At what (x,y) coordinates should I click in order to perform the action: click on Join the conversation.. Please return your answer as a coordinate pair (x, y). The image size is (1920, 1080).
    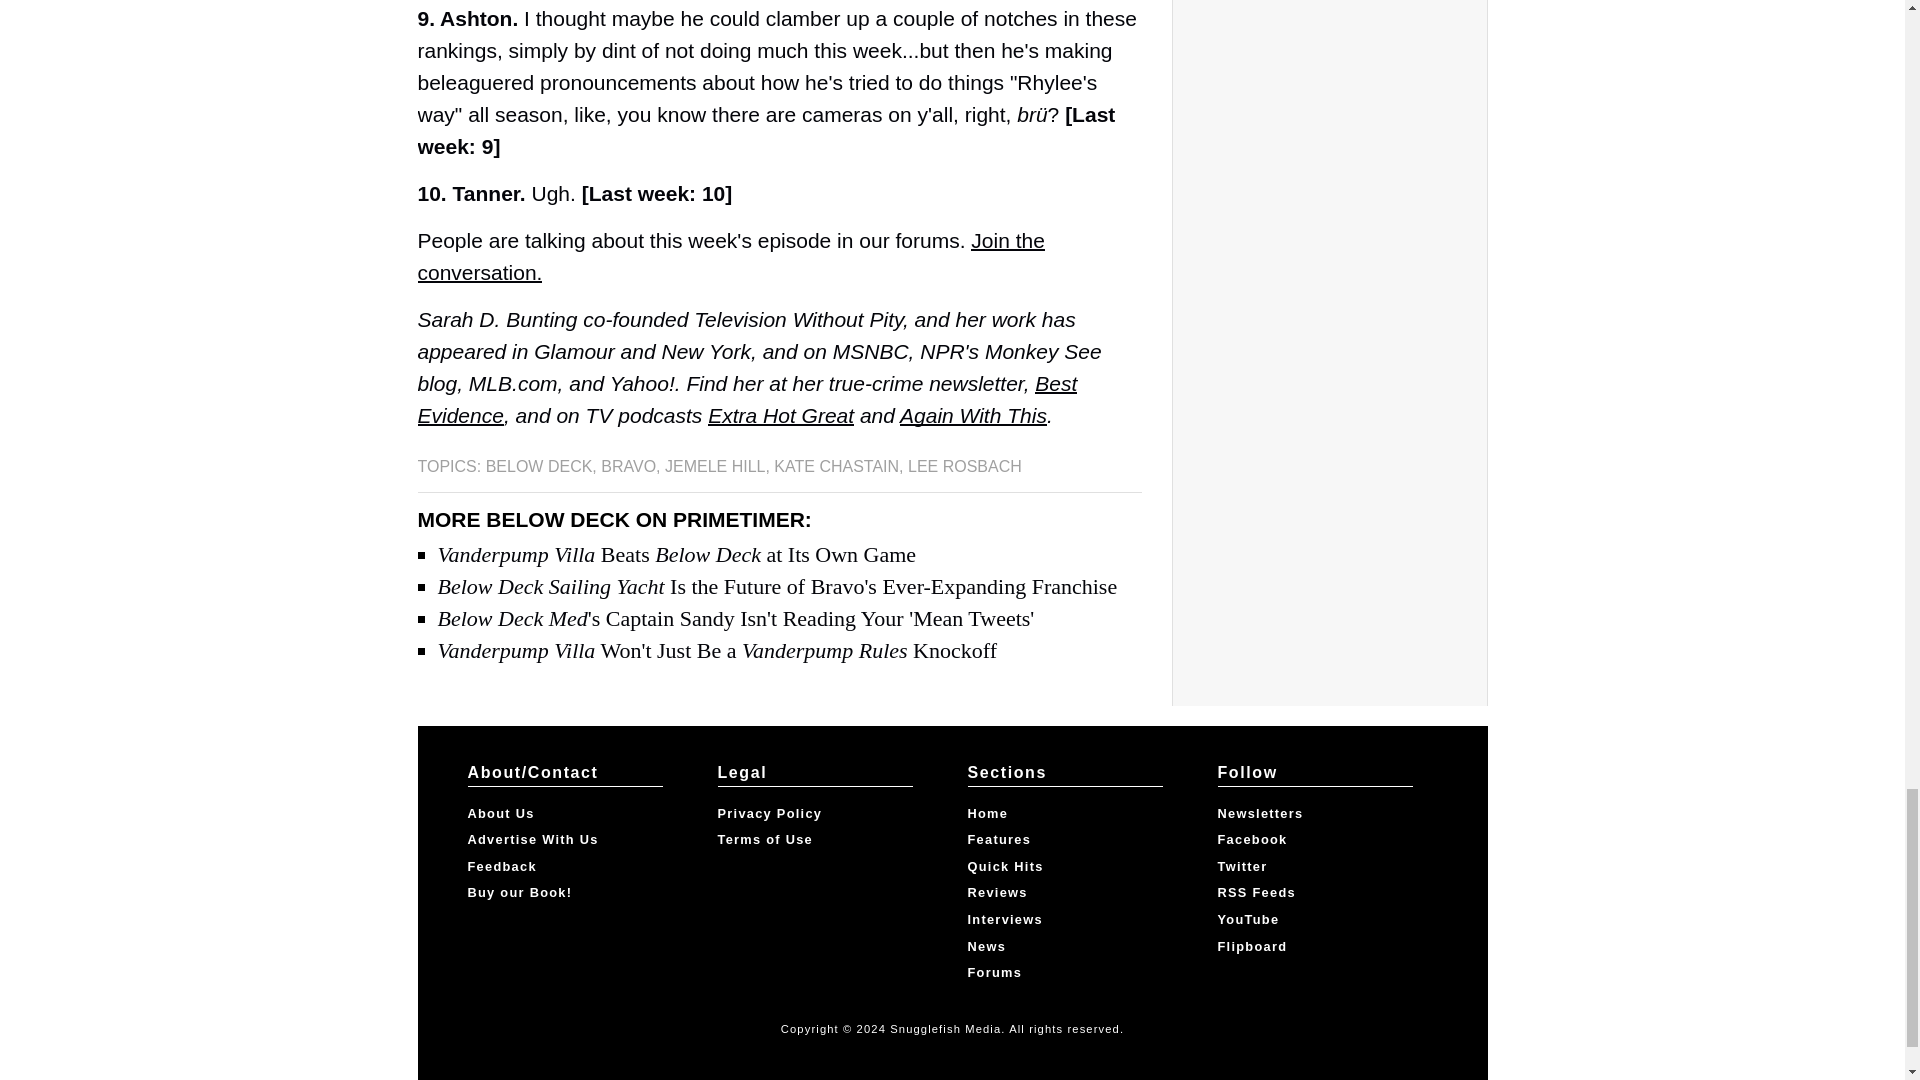
    Looking at the image, I should click on (731, 256).